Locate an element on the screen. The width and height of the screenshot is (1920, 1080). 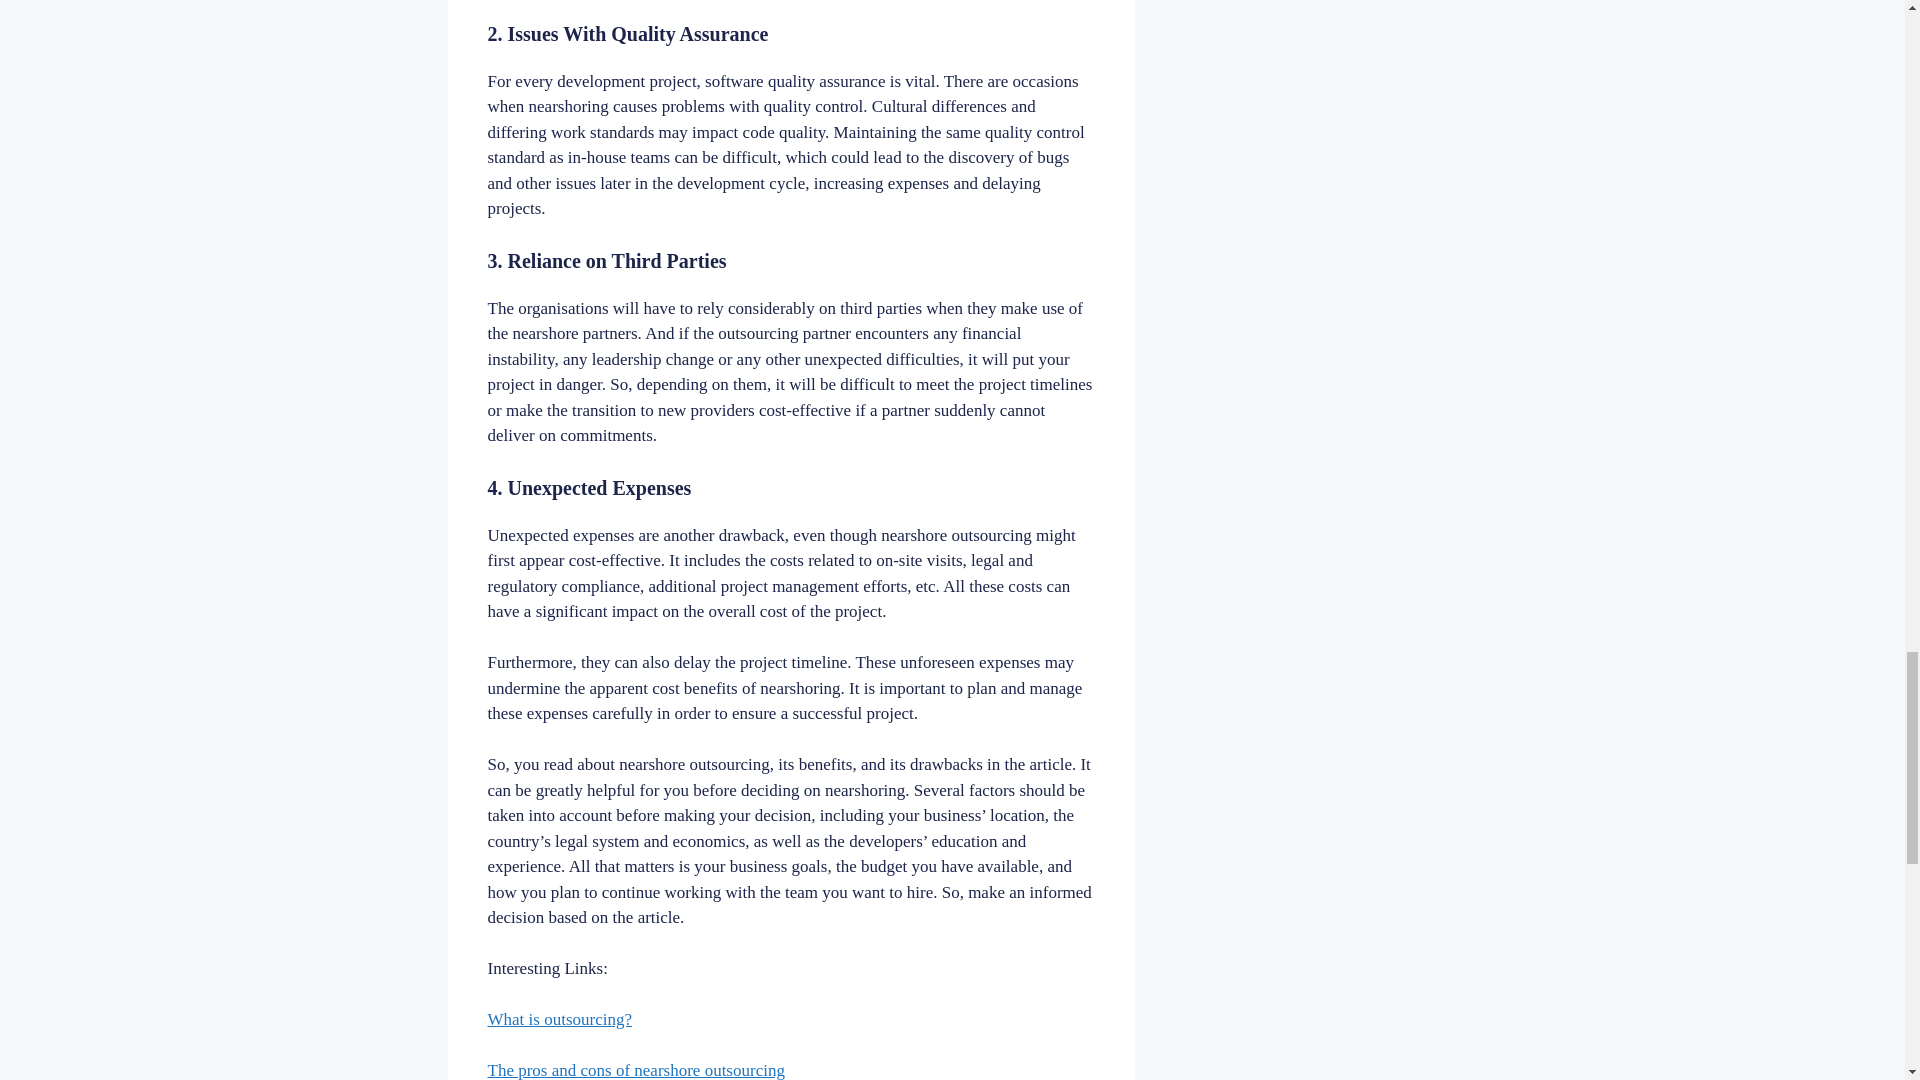
The pros and cons of nearshore outsourcing is located at coordinates (636, 1070).